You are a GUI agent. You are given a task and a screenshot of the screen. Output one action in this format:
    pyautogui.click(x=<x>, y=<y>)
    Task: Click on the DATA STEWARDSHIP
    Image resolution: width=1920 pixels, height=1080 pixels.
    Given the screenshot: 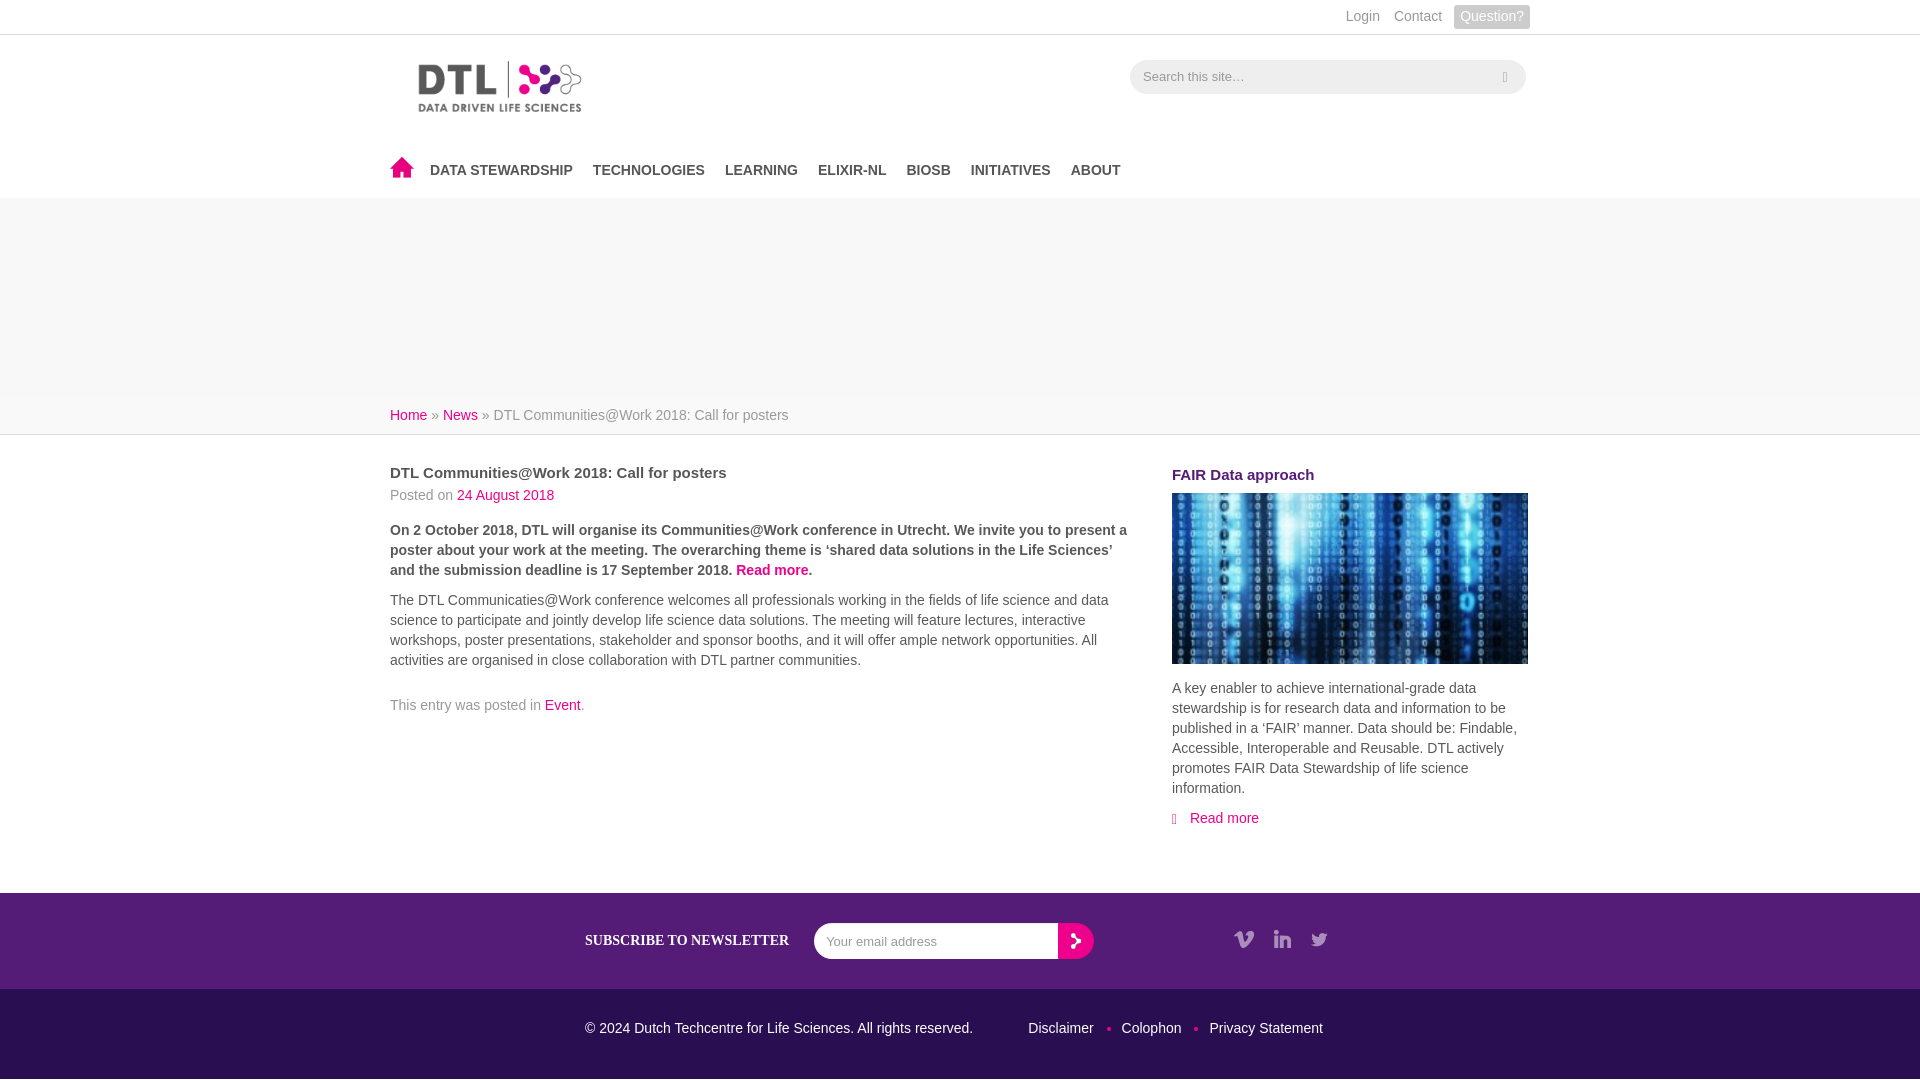 What is the action you would take?
    pyautogui.click(x=502, y=171)
    